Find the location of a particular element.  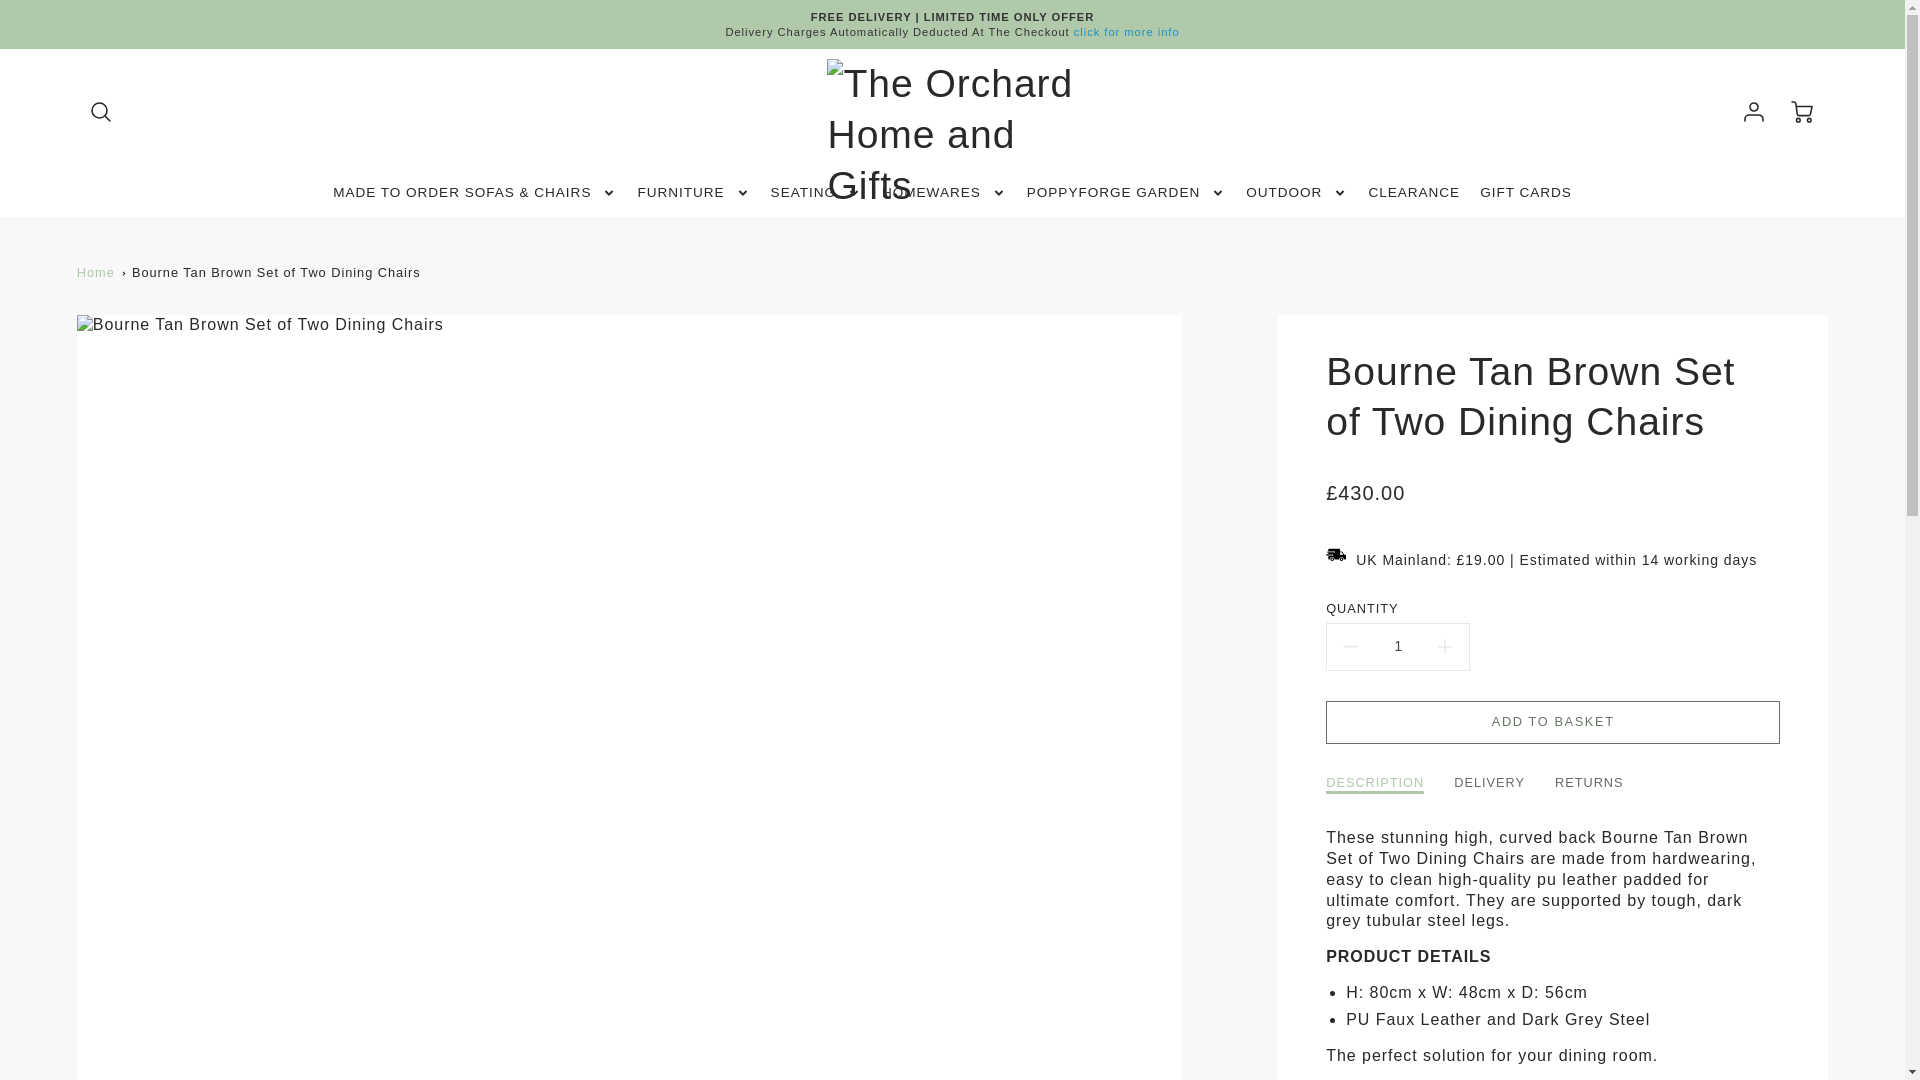

1 is located at coordinates (1397, 646).